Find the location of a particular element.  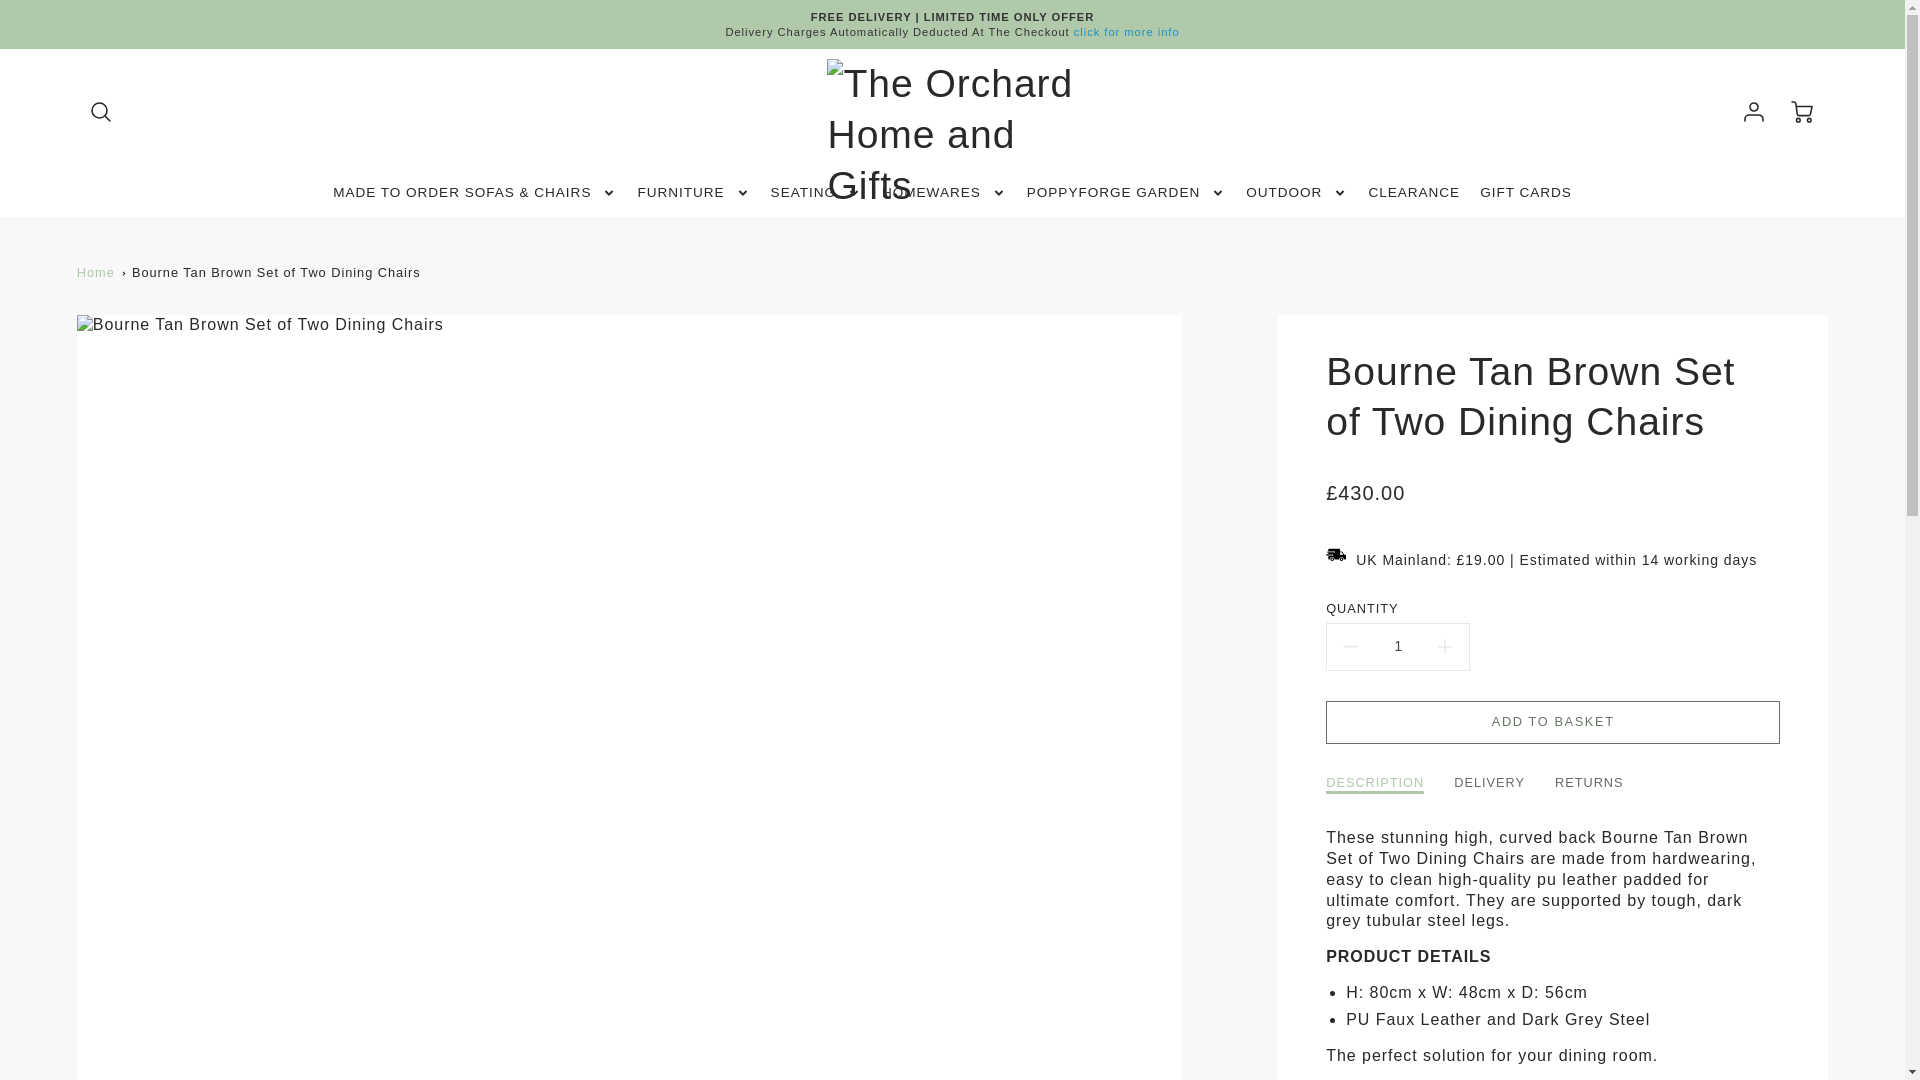

1 is located at coordinates (1397, 646).